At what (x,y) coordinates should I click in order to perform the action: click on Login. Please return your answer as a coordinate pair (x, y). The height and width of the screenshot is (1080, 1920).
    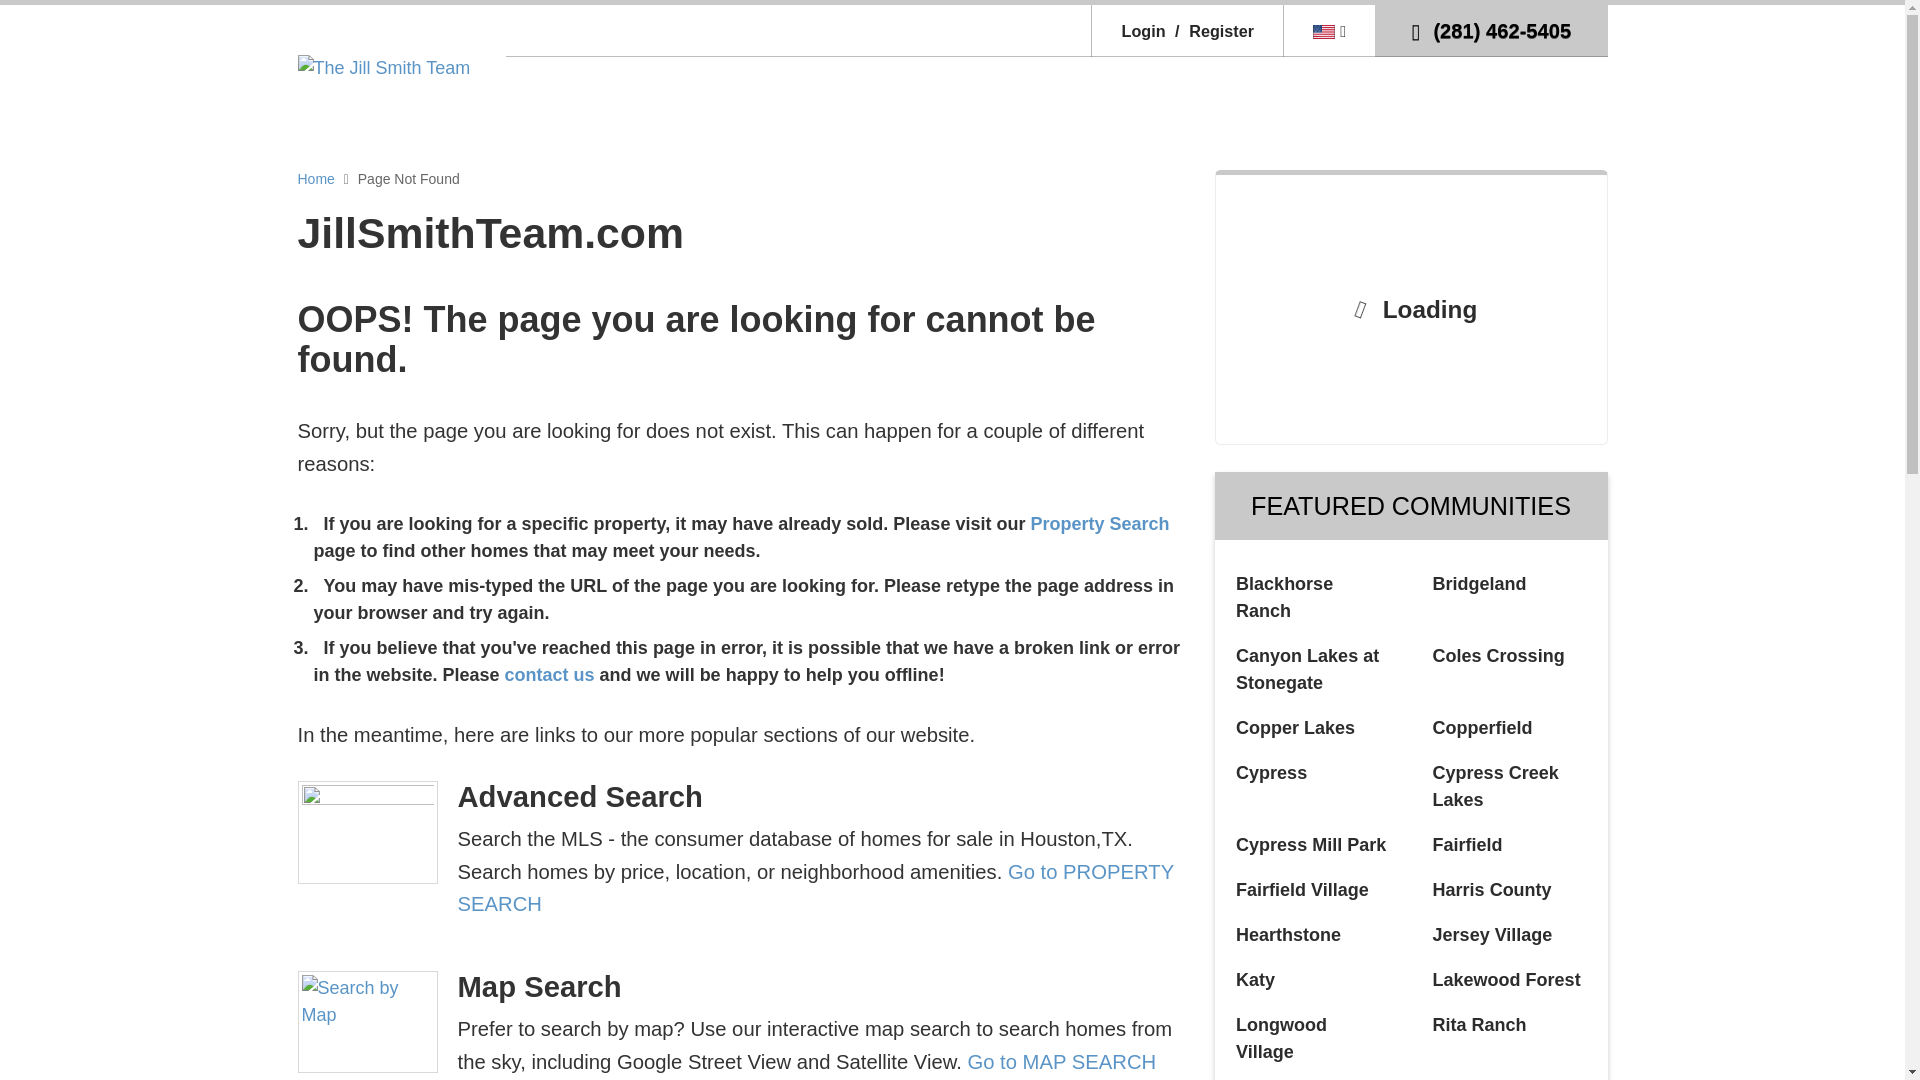
    Looking at the image, I should click on (1143, 30).